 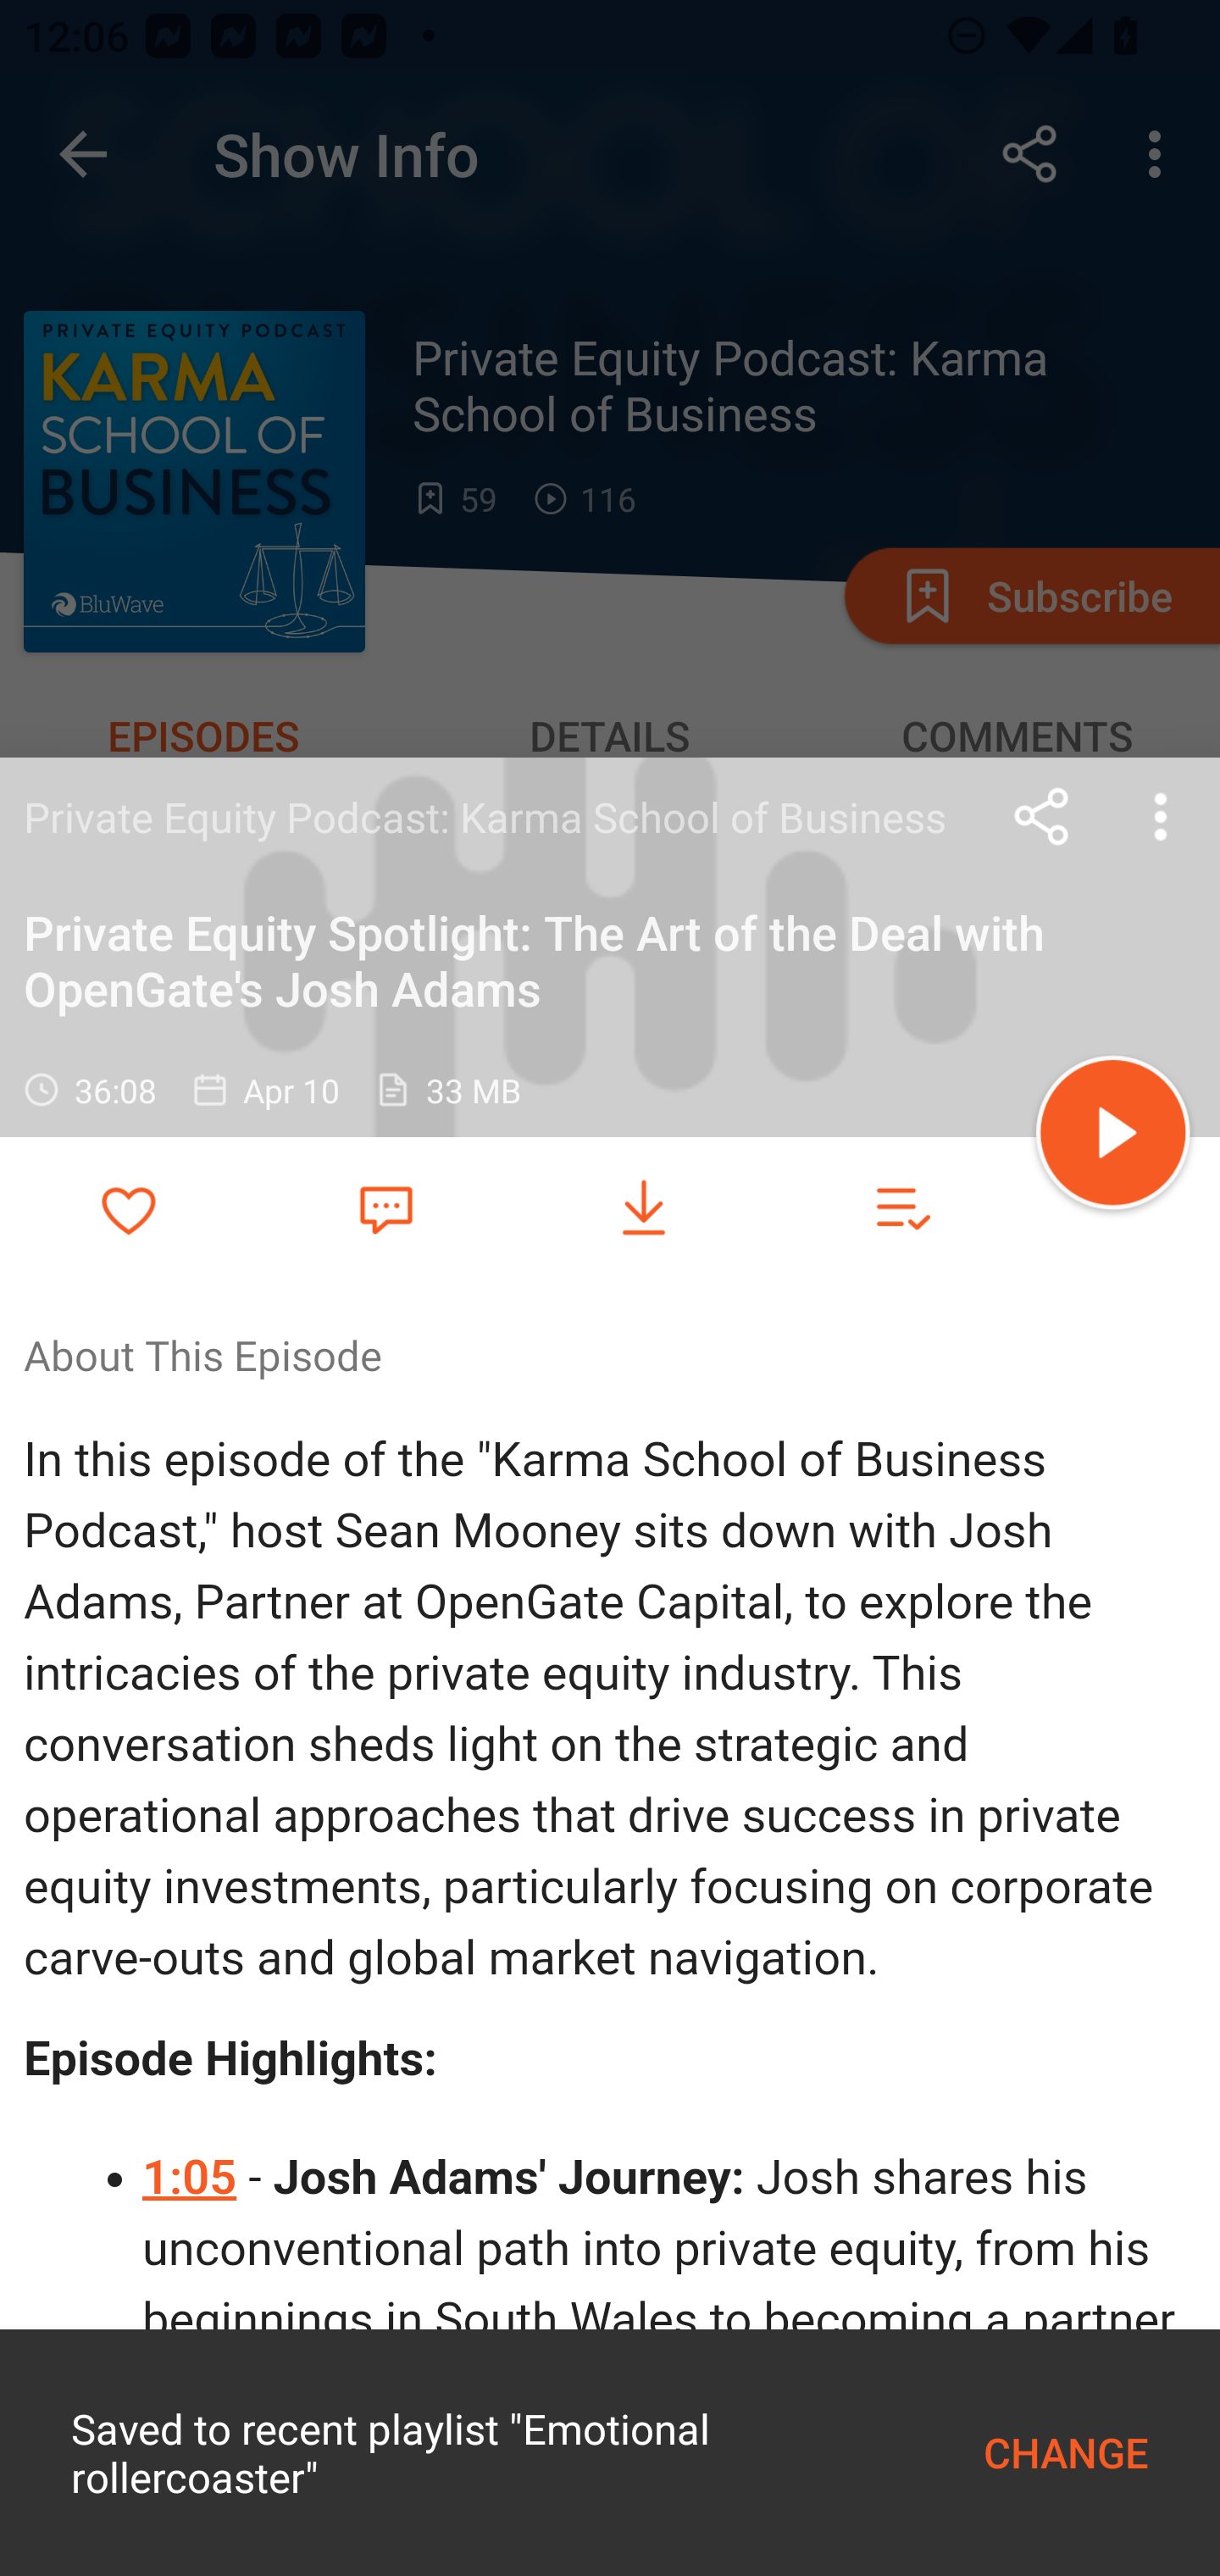 What do you see at coordinates (1042, 816) in the screenshot?
I see `Share` at bounding box center [1042, 816].